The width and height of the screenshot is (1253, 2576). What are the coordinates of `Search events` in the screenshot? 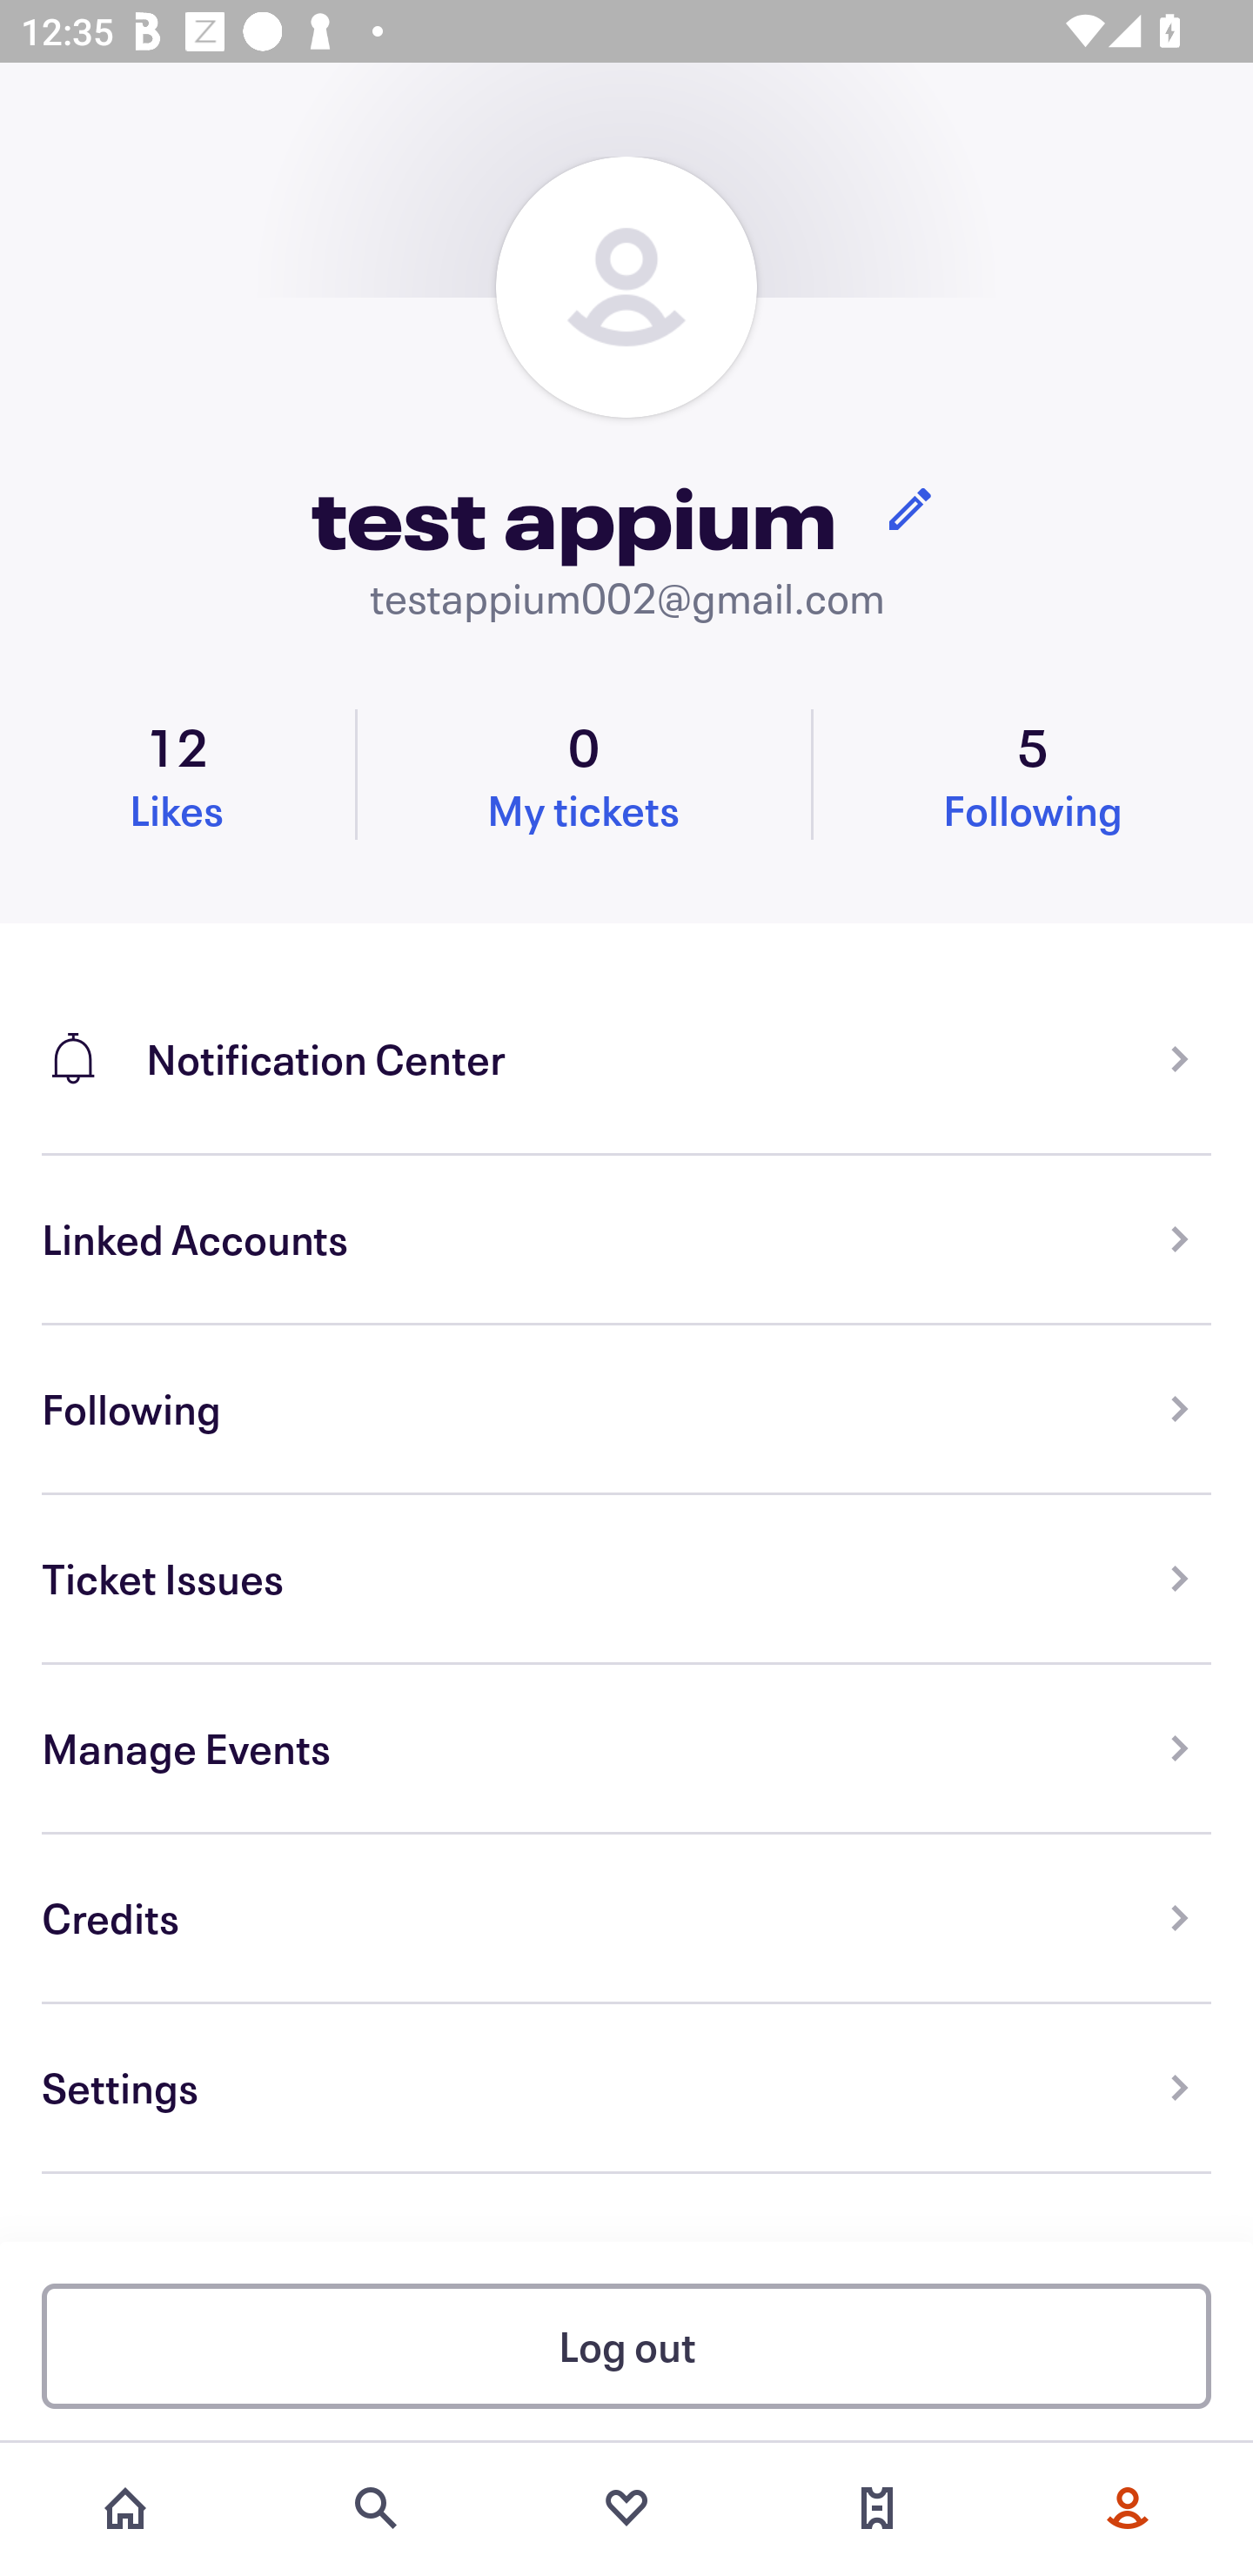 It's located at (376, 2508).